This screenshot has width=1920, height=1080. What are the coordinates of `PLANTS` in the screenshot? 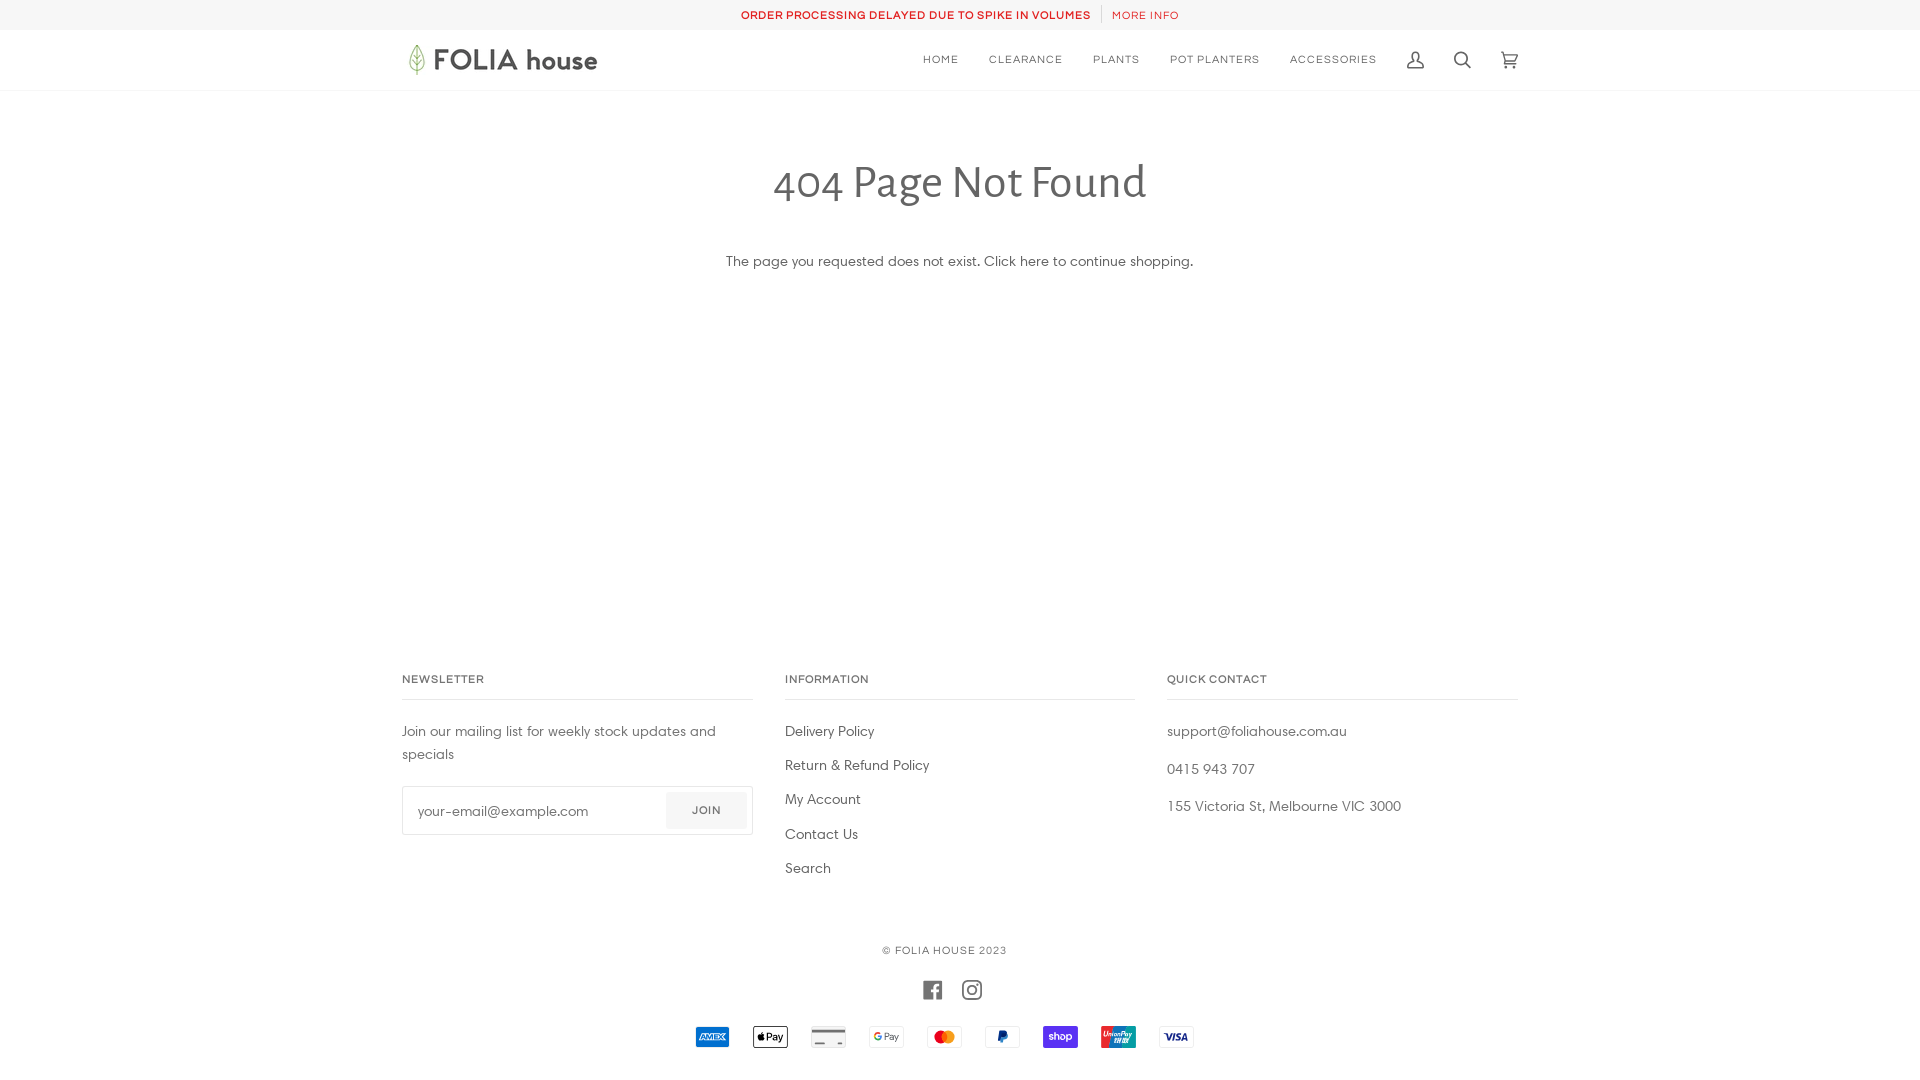 It's located at (1116, 60).